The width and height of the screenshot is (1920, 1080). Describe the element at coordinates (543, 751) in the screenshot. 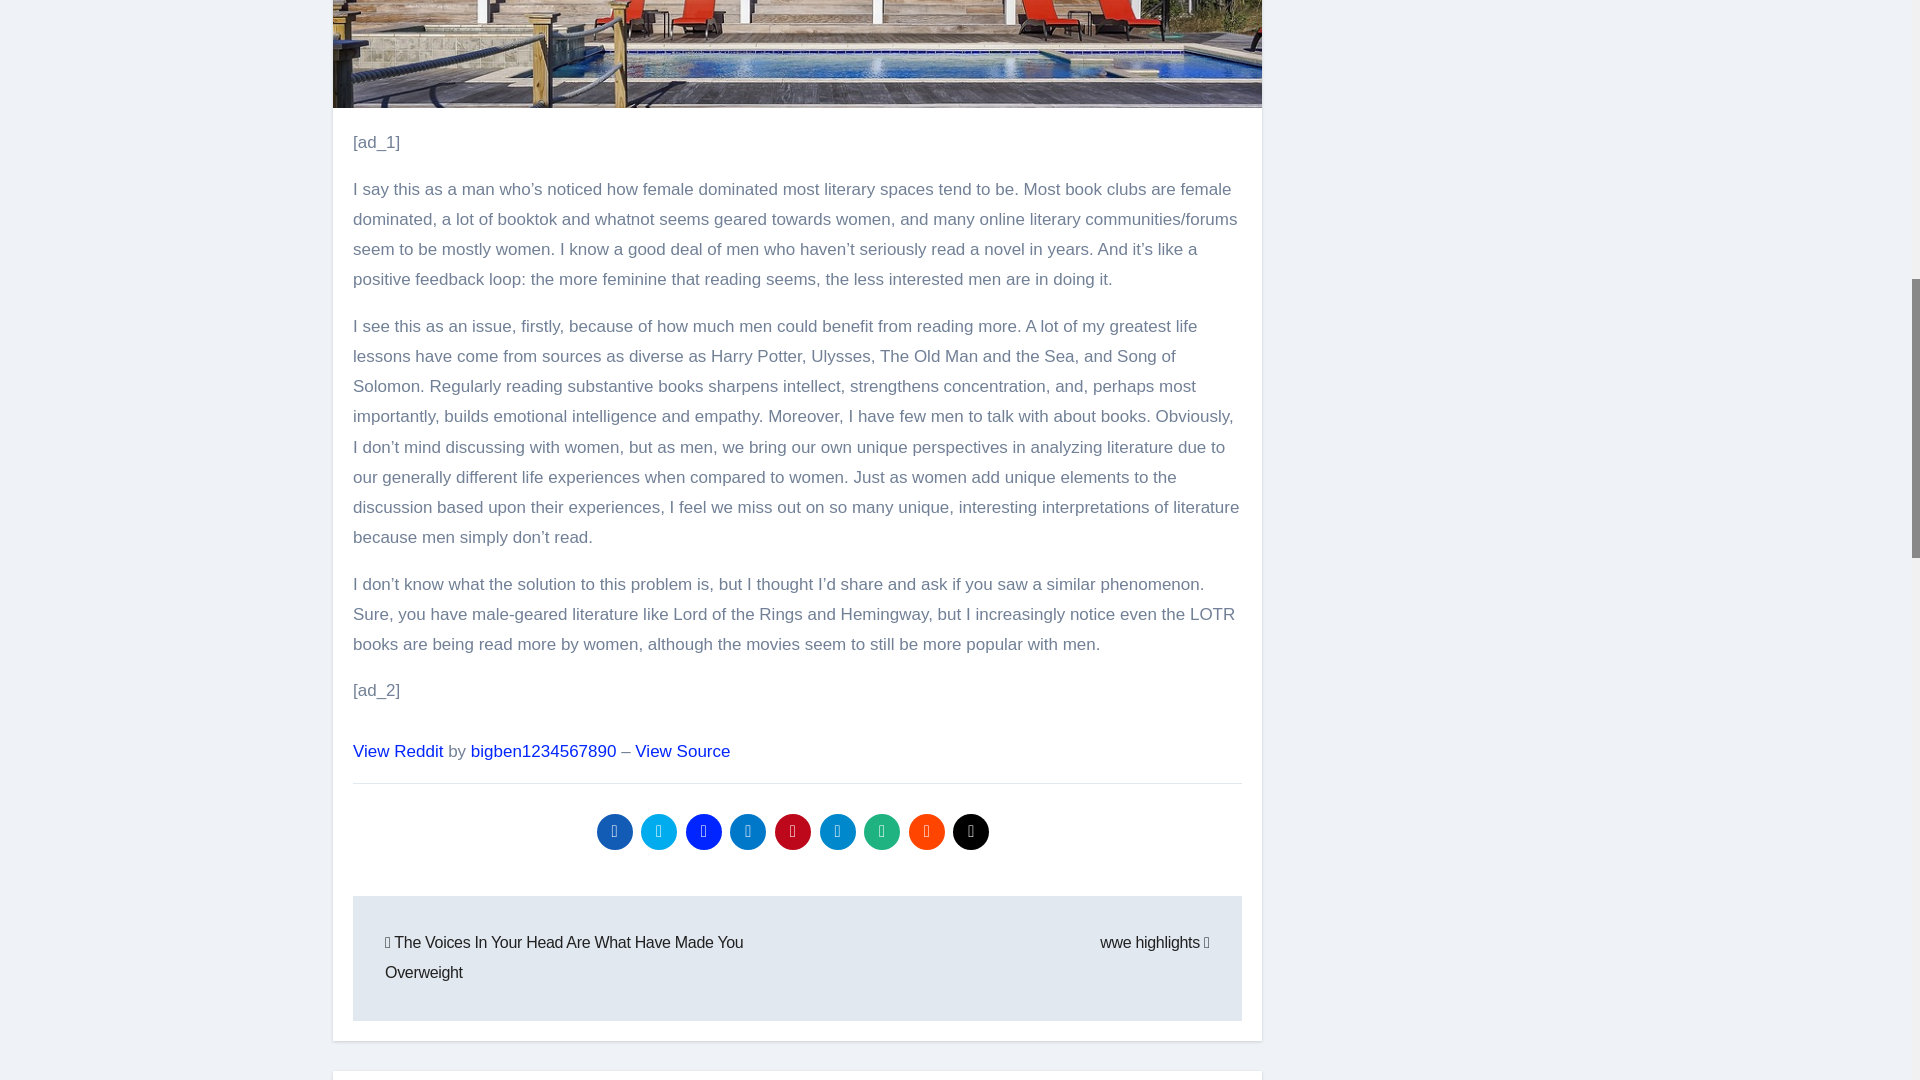

I see `bigben1234567890` at that location.